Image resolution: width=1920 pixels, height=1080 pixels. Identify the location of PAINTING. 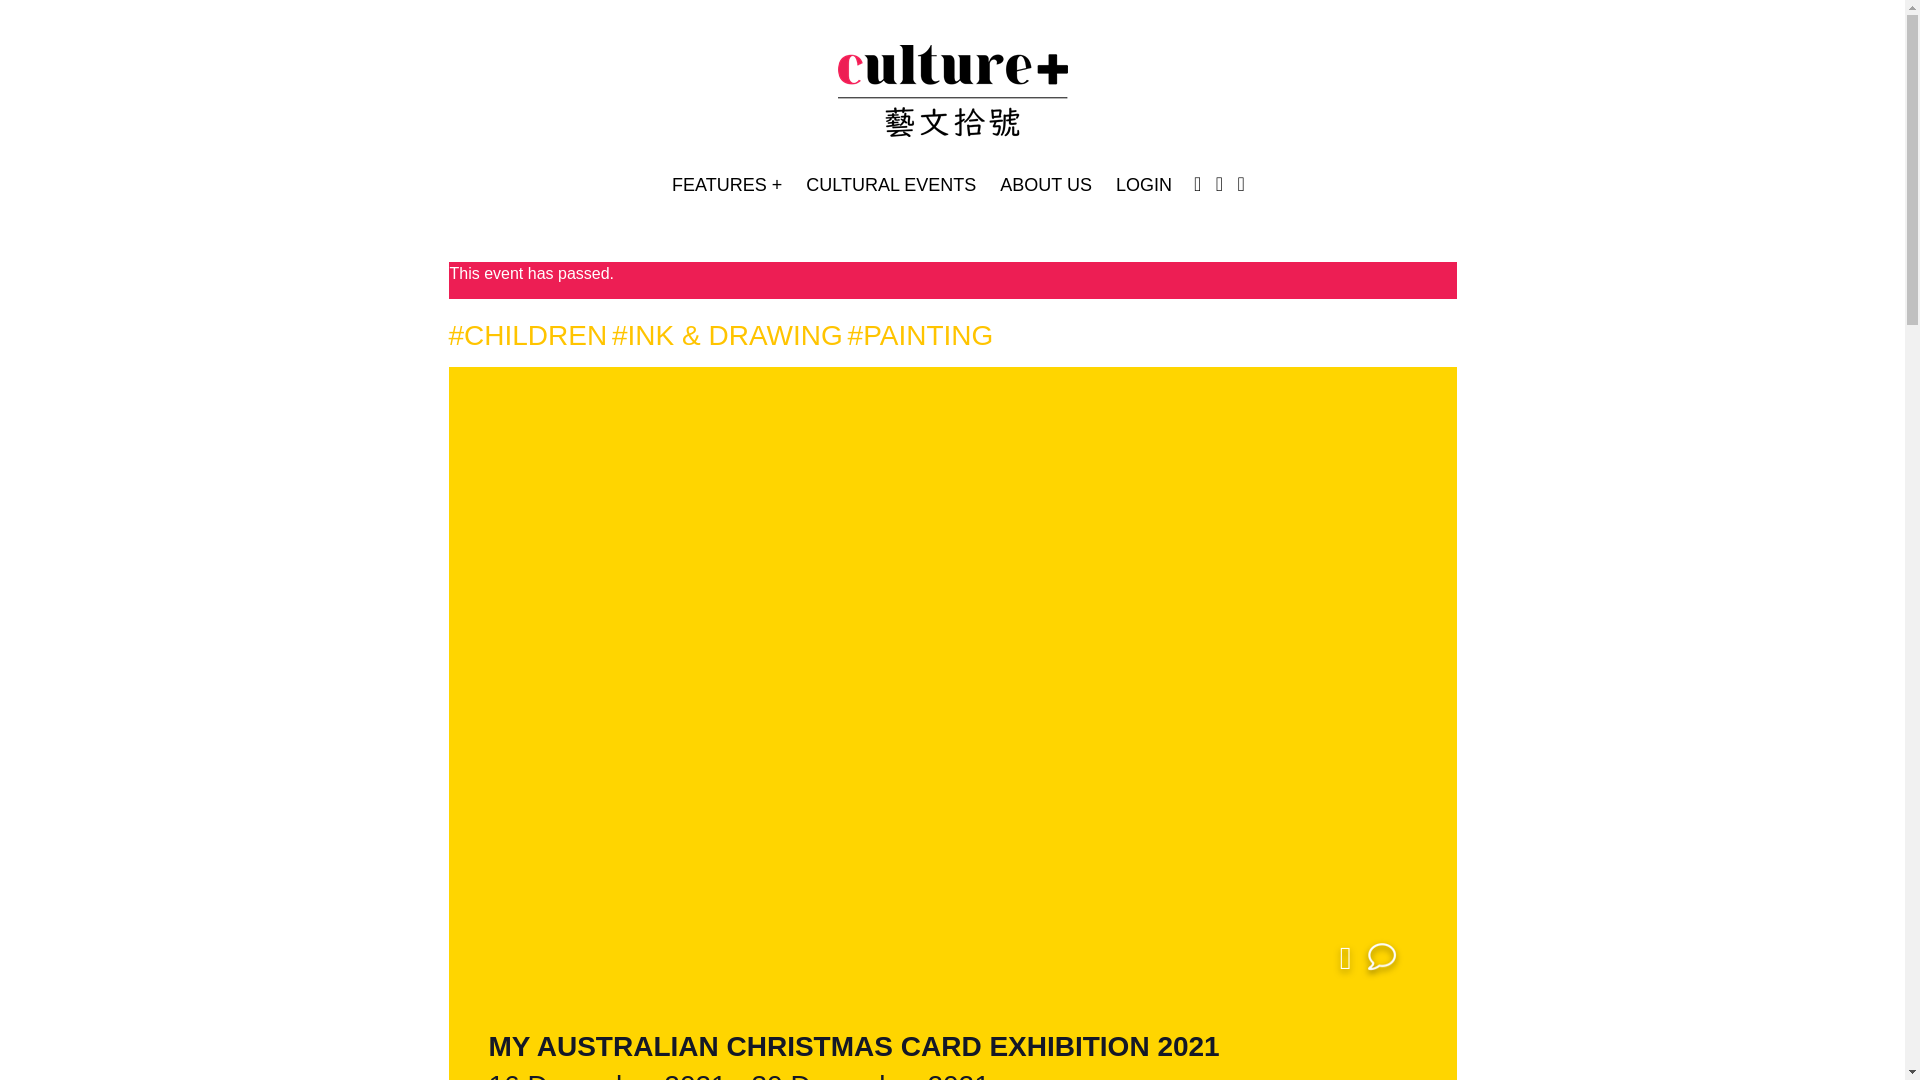
(921, 335).